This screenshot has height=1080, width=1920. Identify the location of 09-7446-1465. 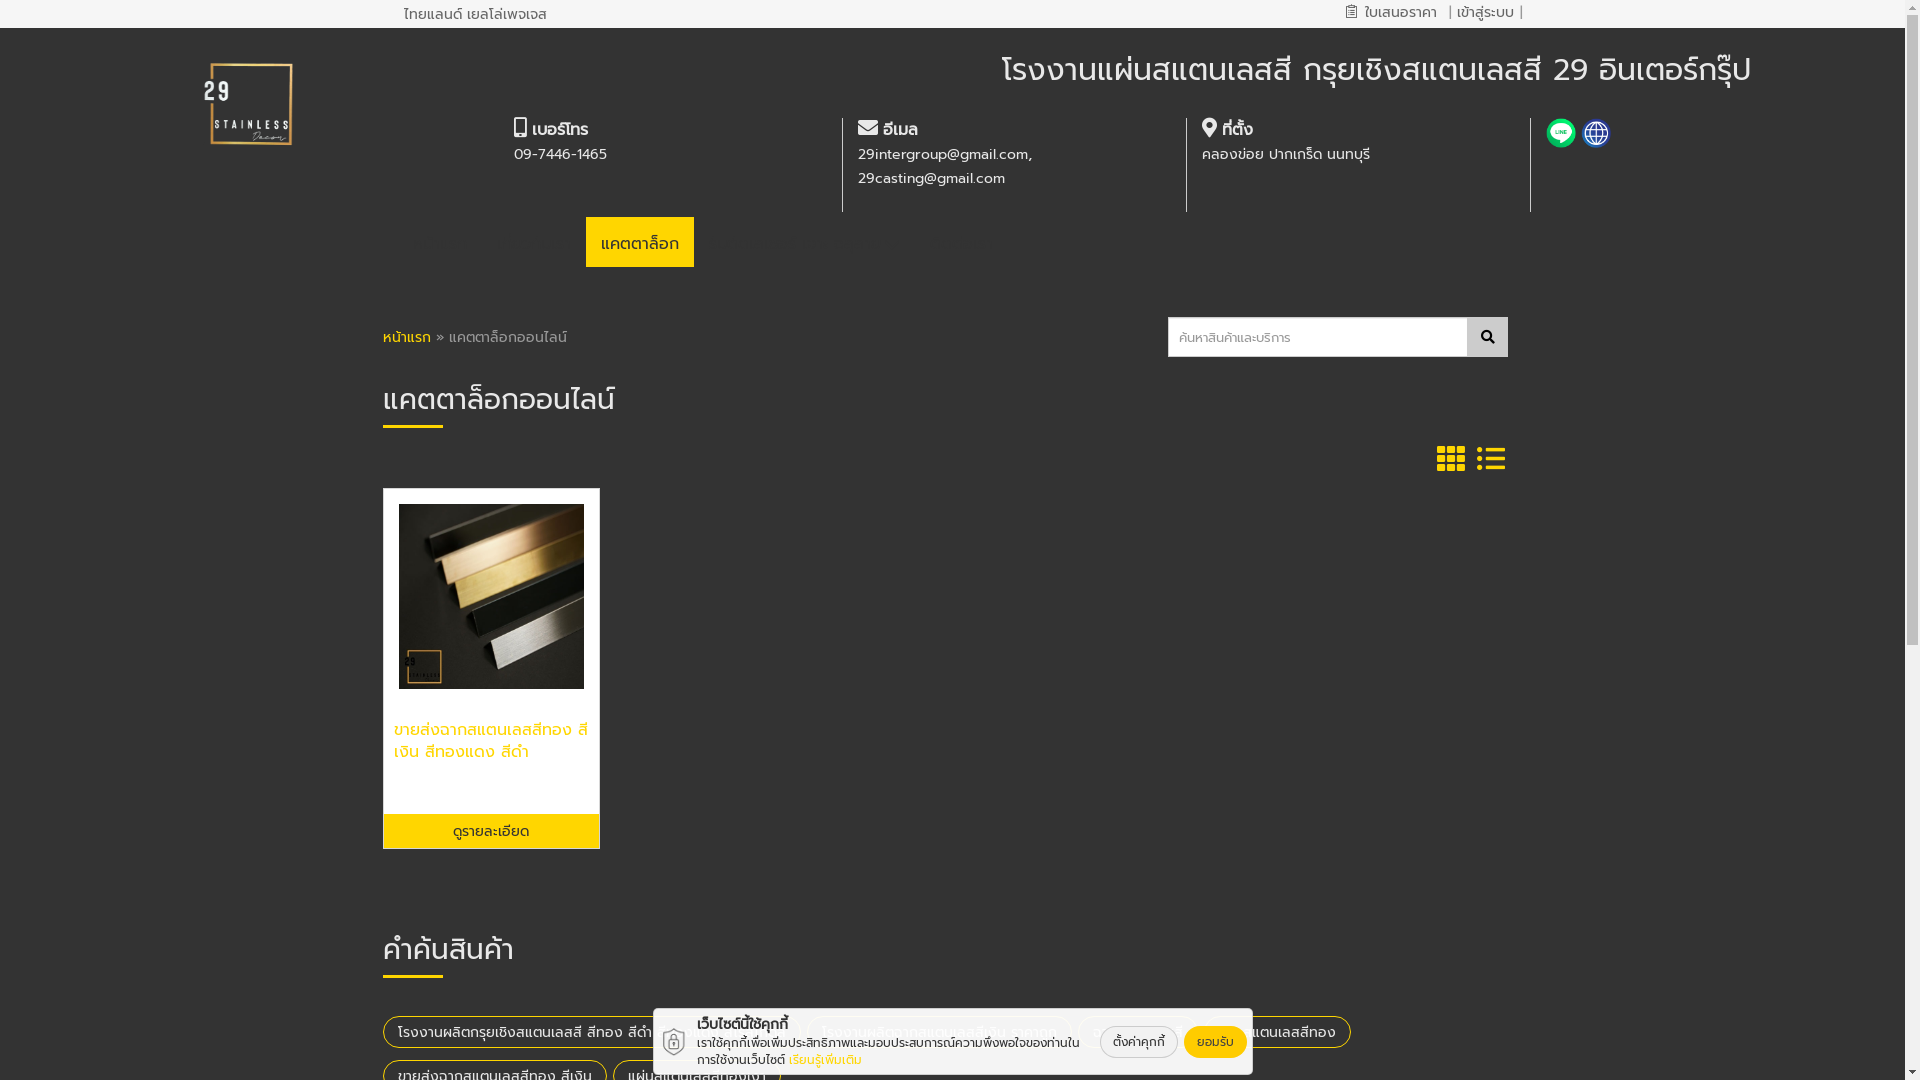
(560, 154).